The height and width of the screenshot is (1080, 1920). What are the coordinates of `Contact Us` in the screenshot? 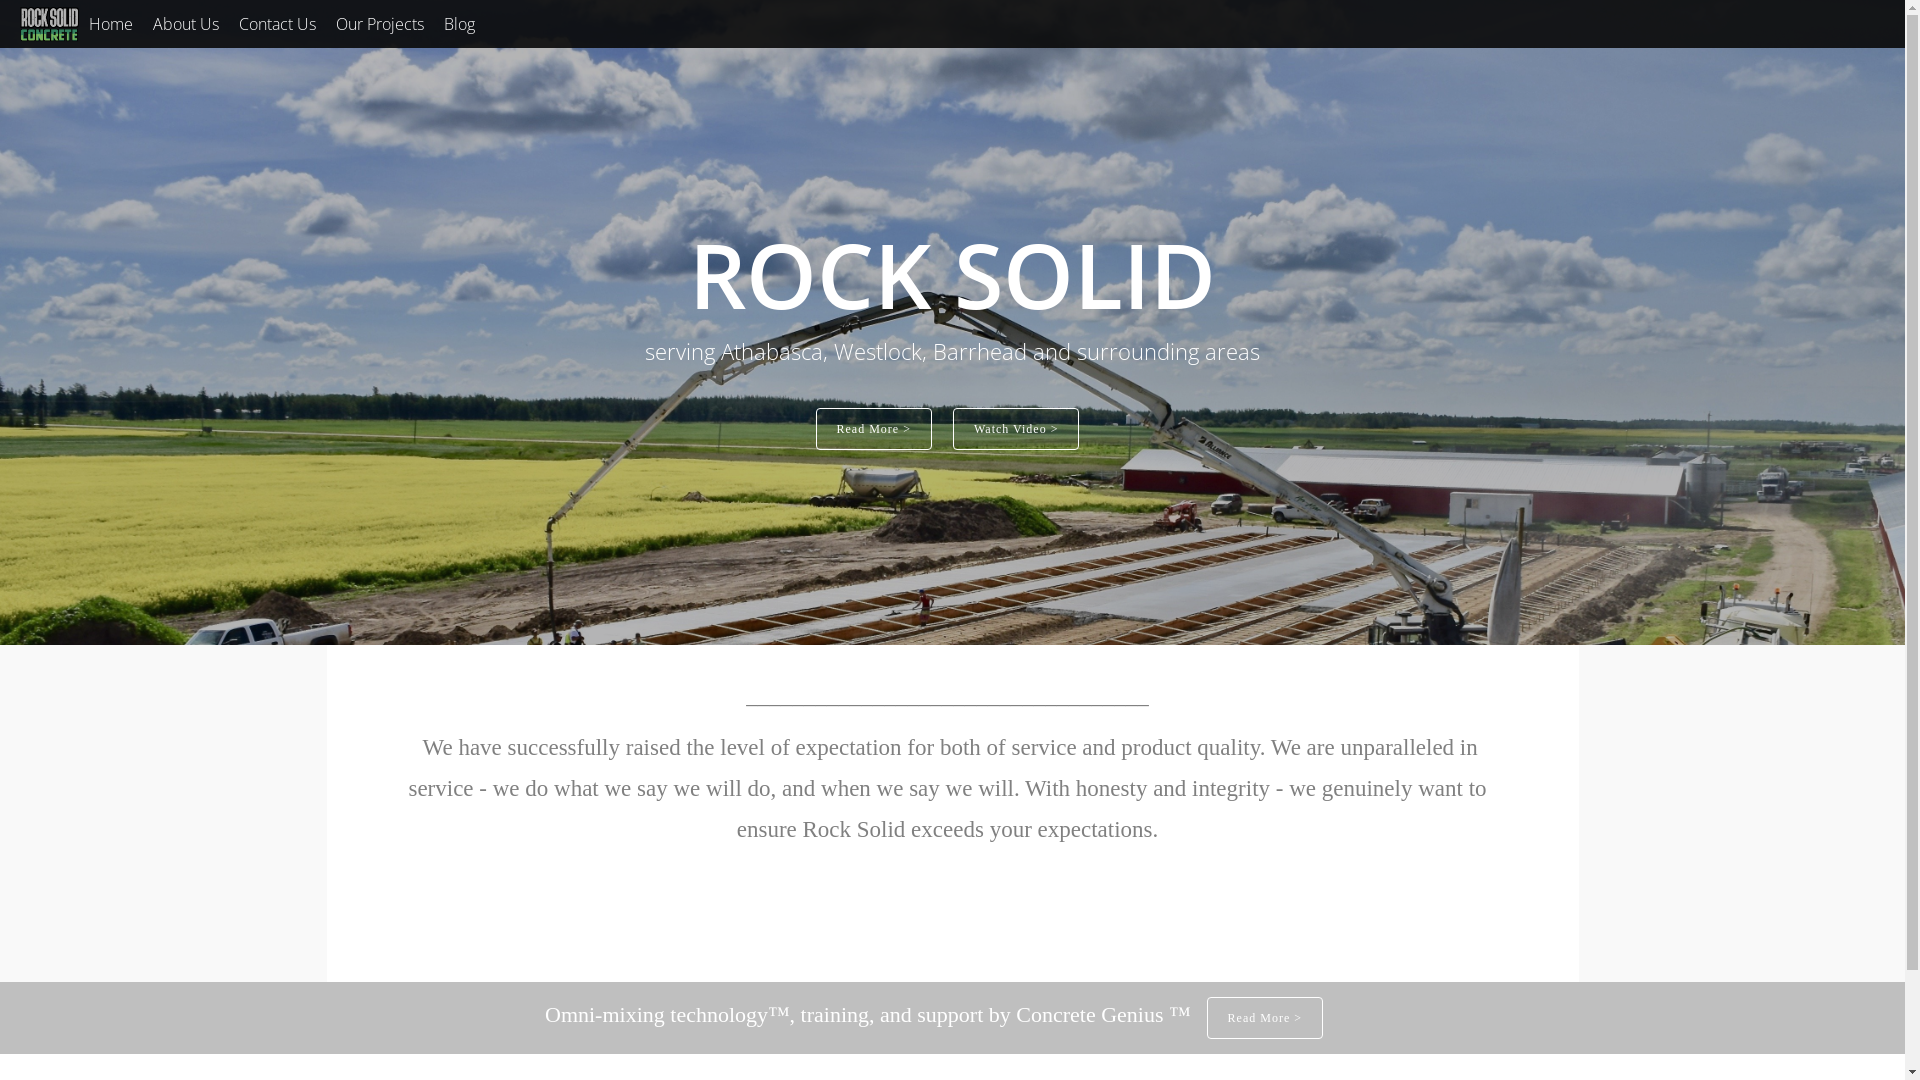 It's located at (278, 24).